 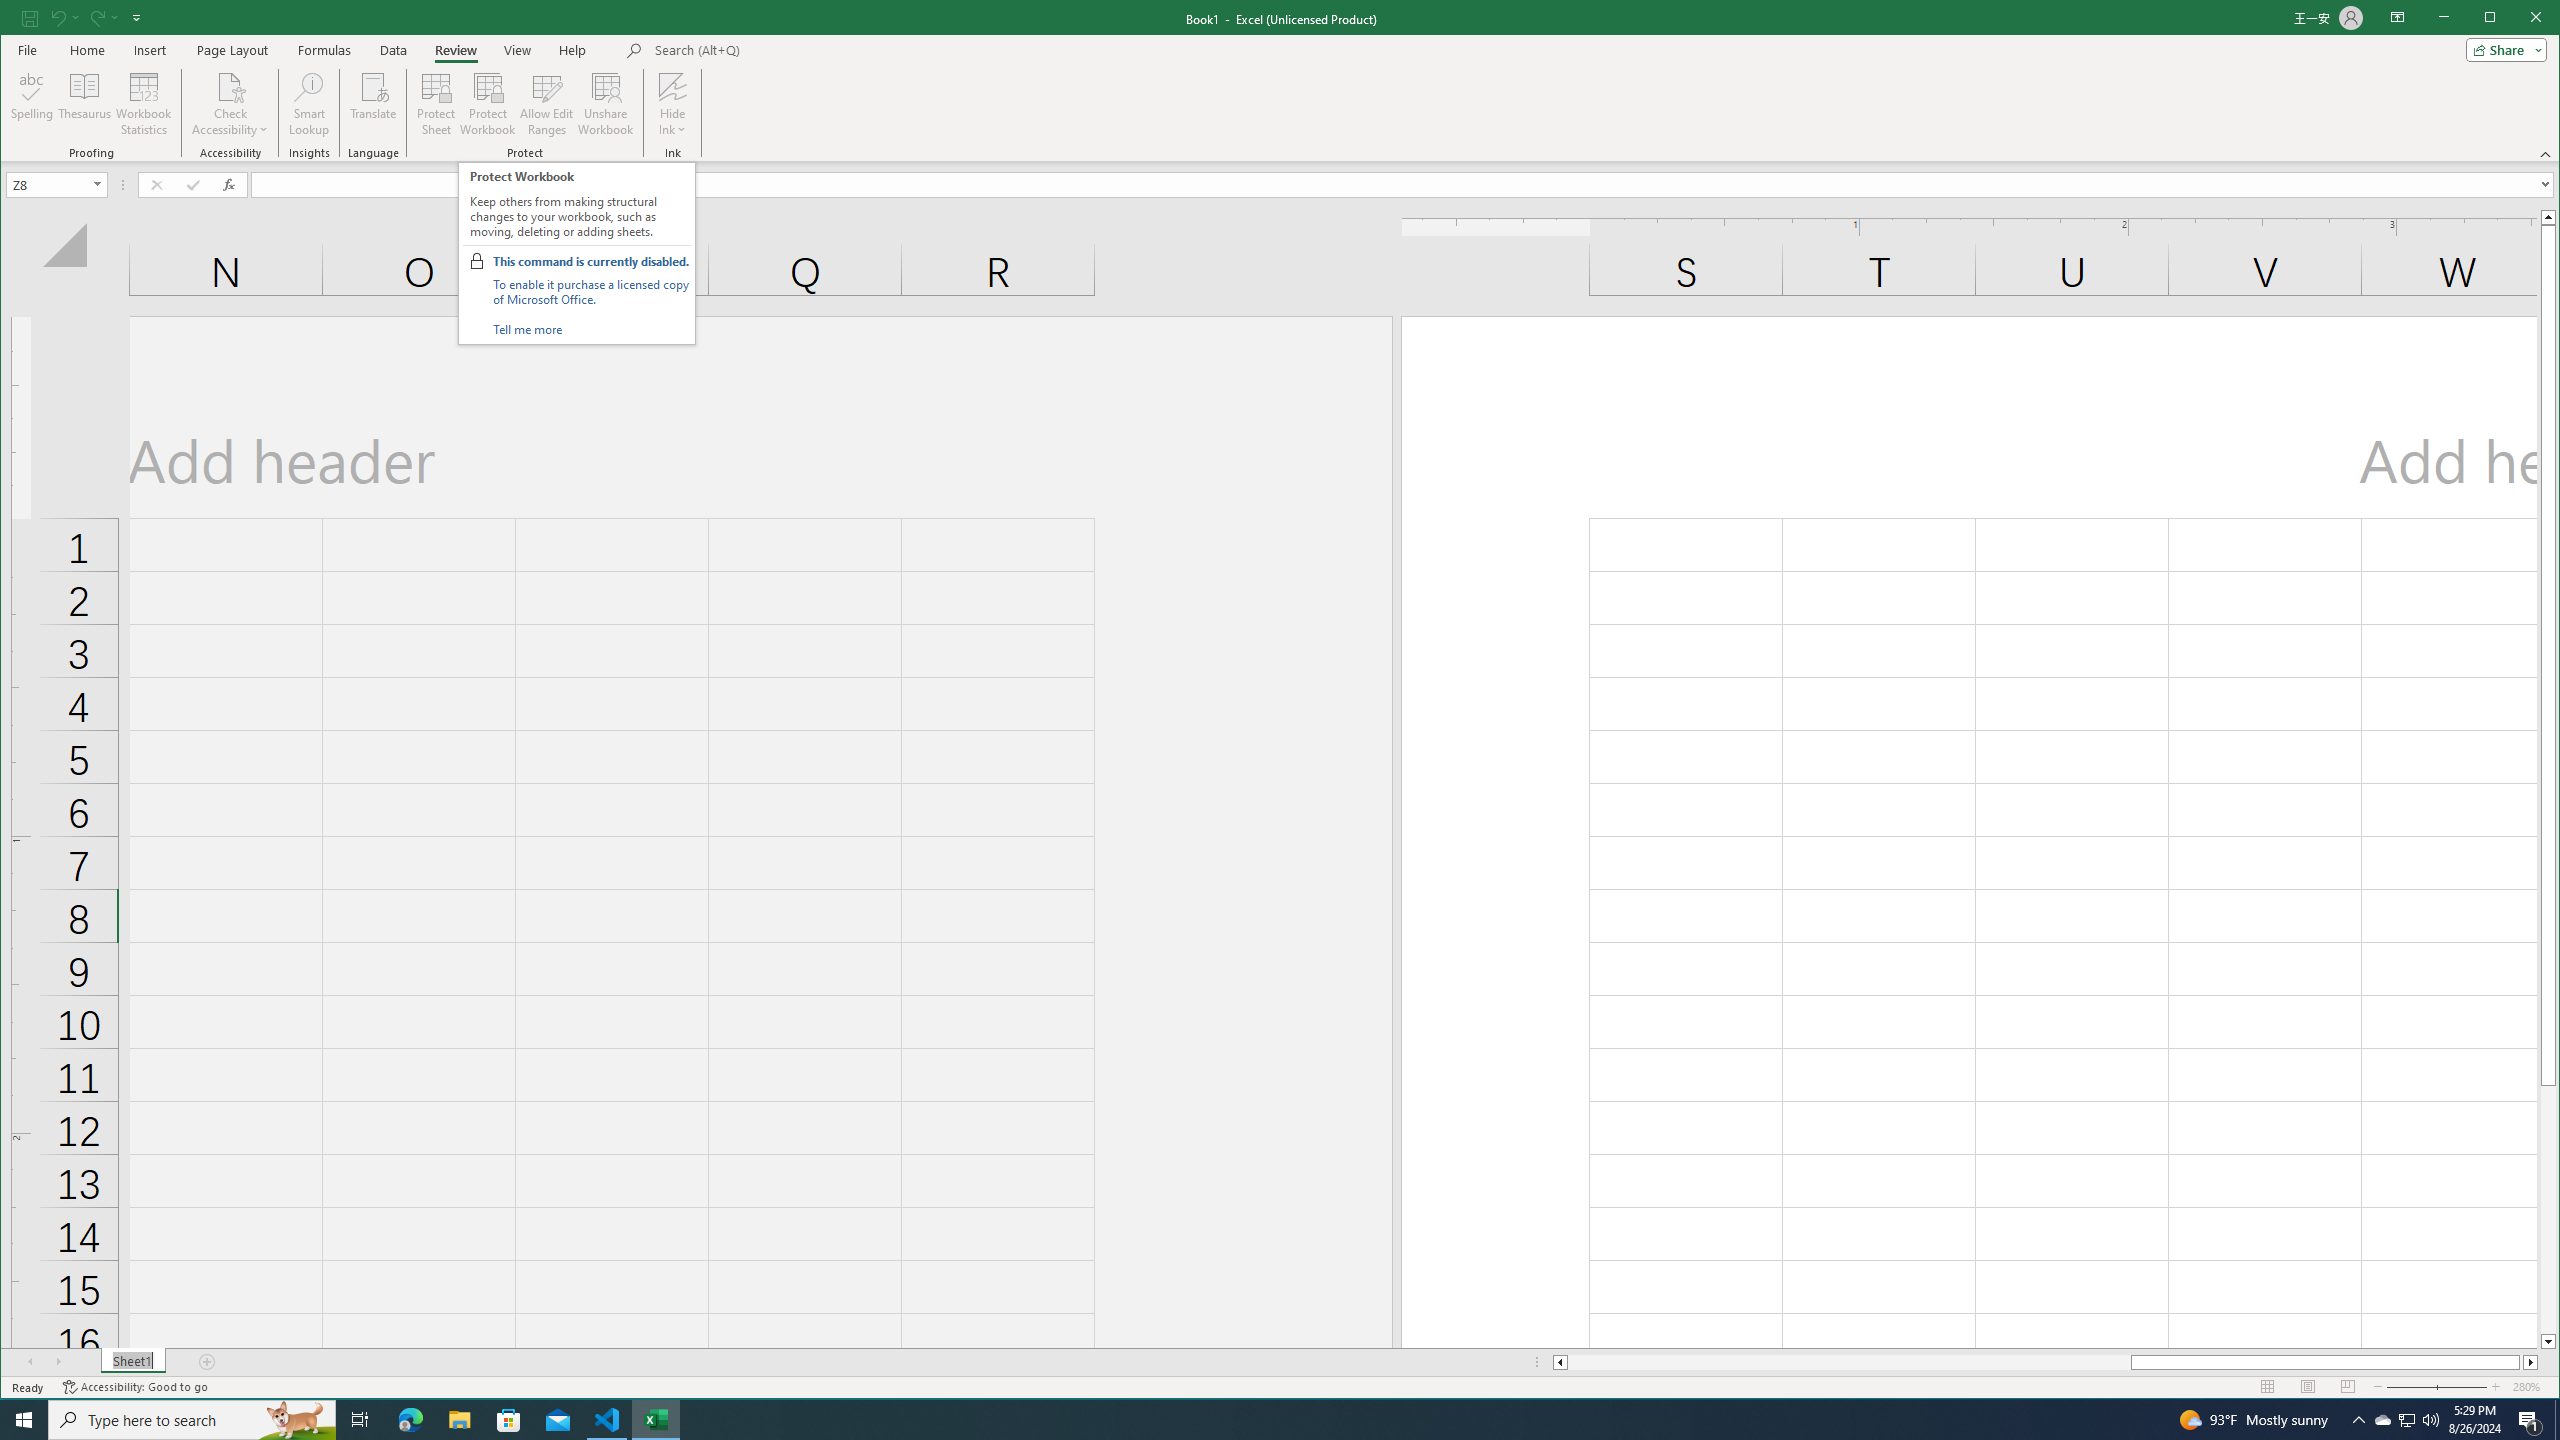 I want to click on Scroll Left, so click(x=32, y=1362).